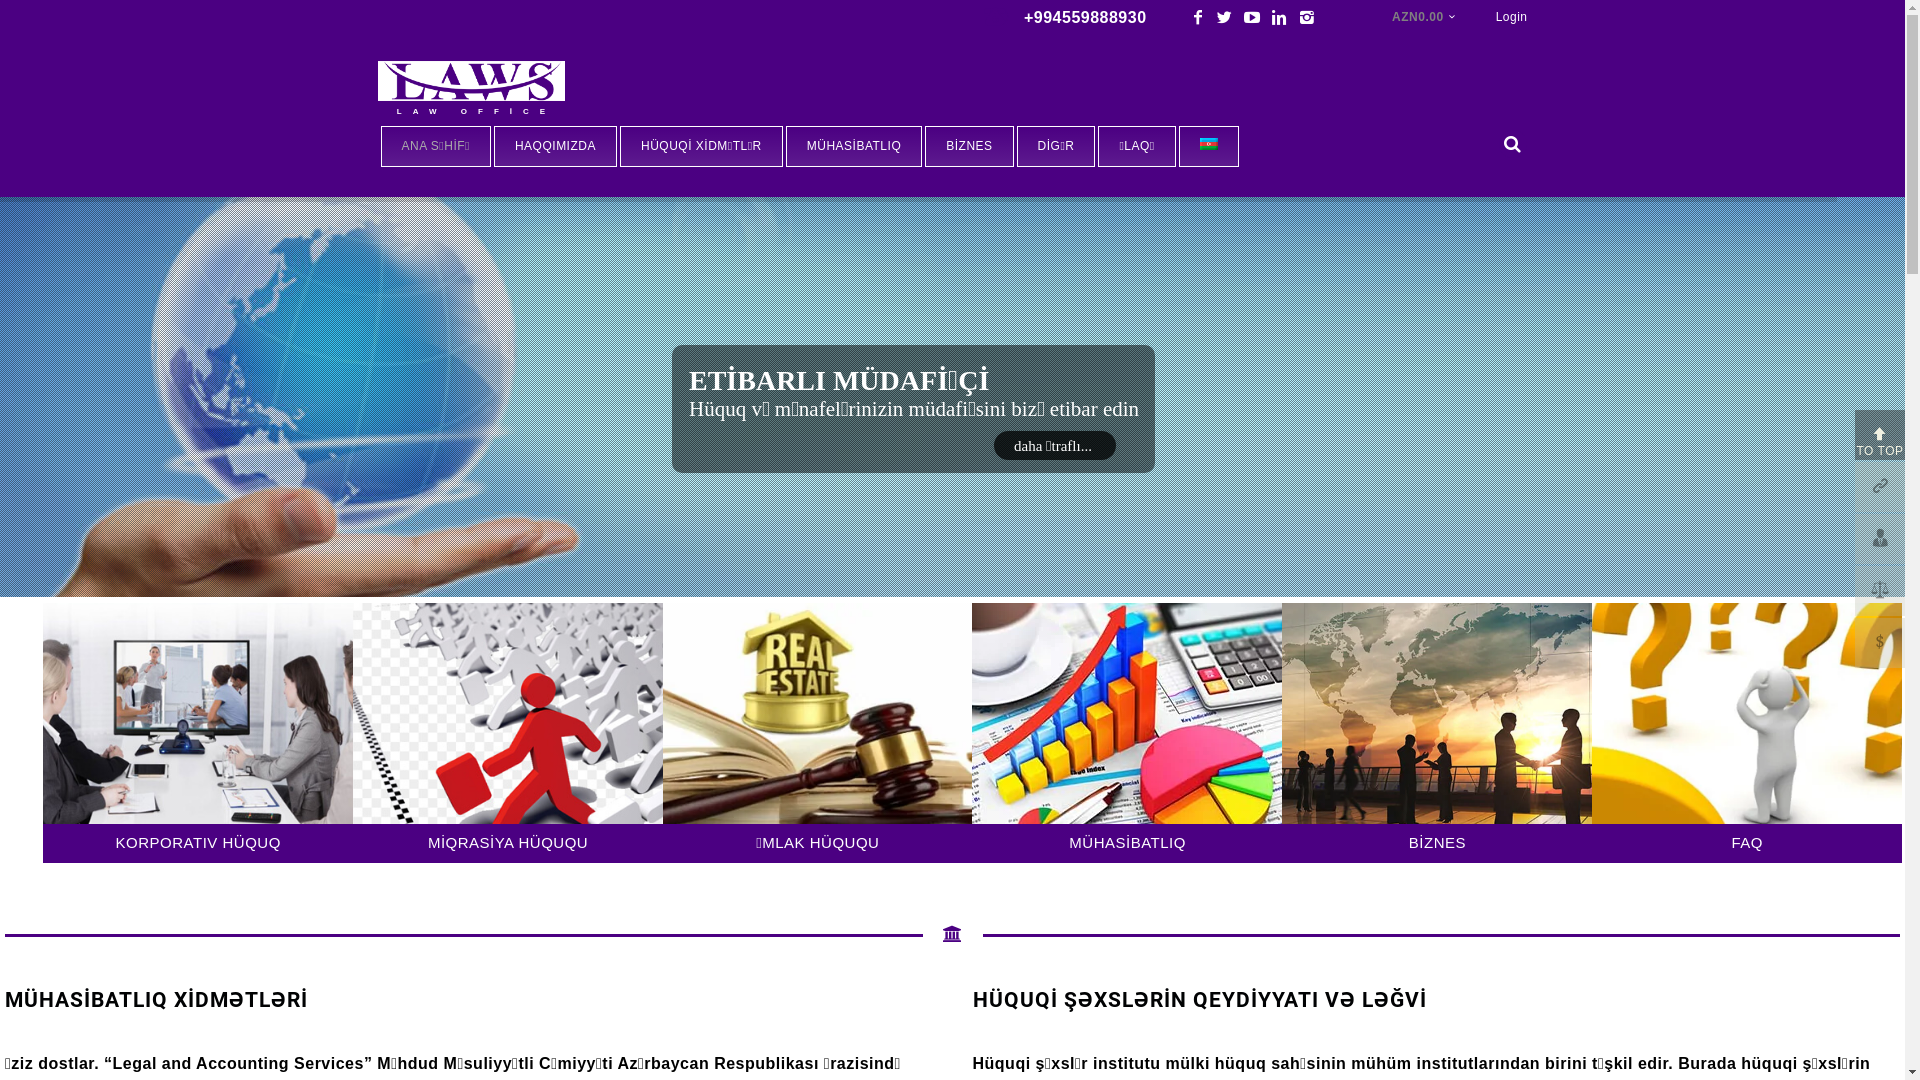  I want to click on TO TOP, so click(1880, 435).